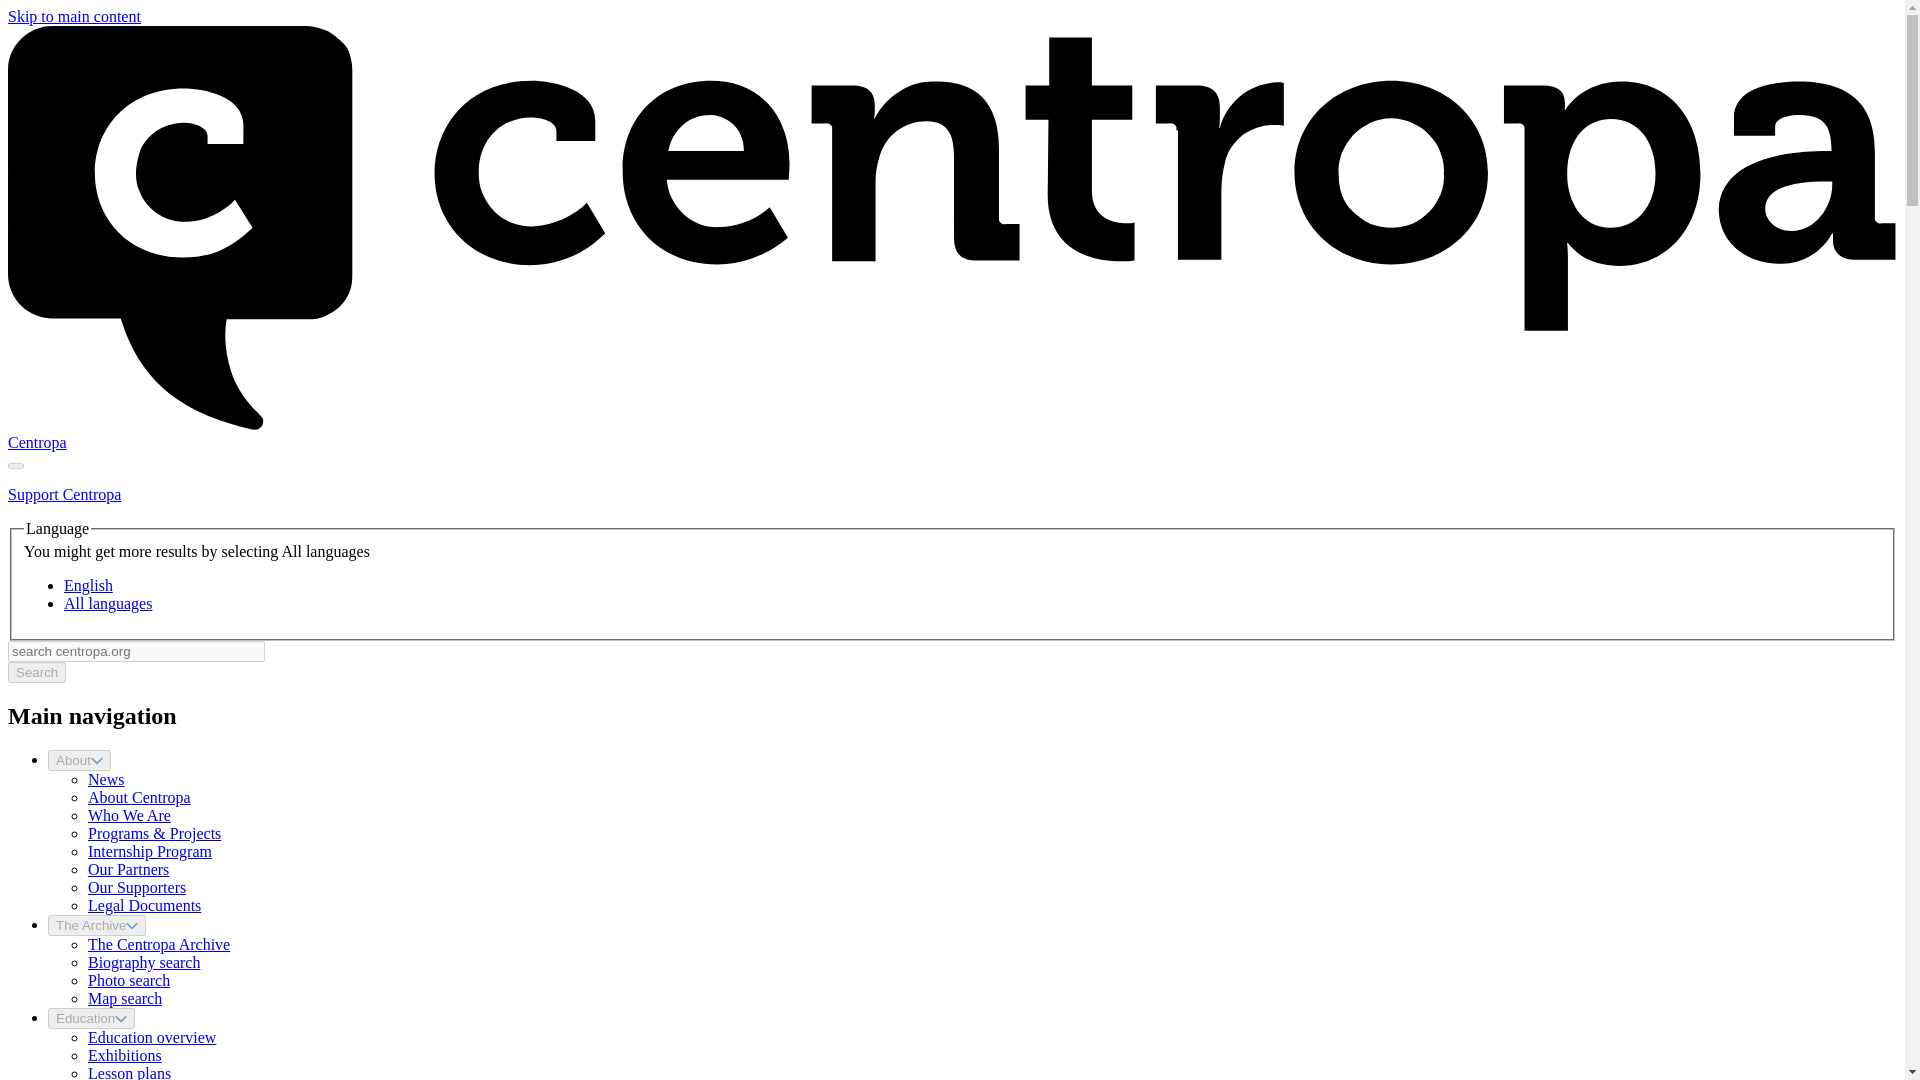 This screenshot has height=1080, width=1920. Describe the element at coordinates (124, 998) in the screenshot. I see `Map search` at that location.